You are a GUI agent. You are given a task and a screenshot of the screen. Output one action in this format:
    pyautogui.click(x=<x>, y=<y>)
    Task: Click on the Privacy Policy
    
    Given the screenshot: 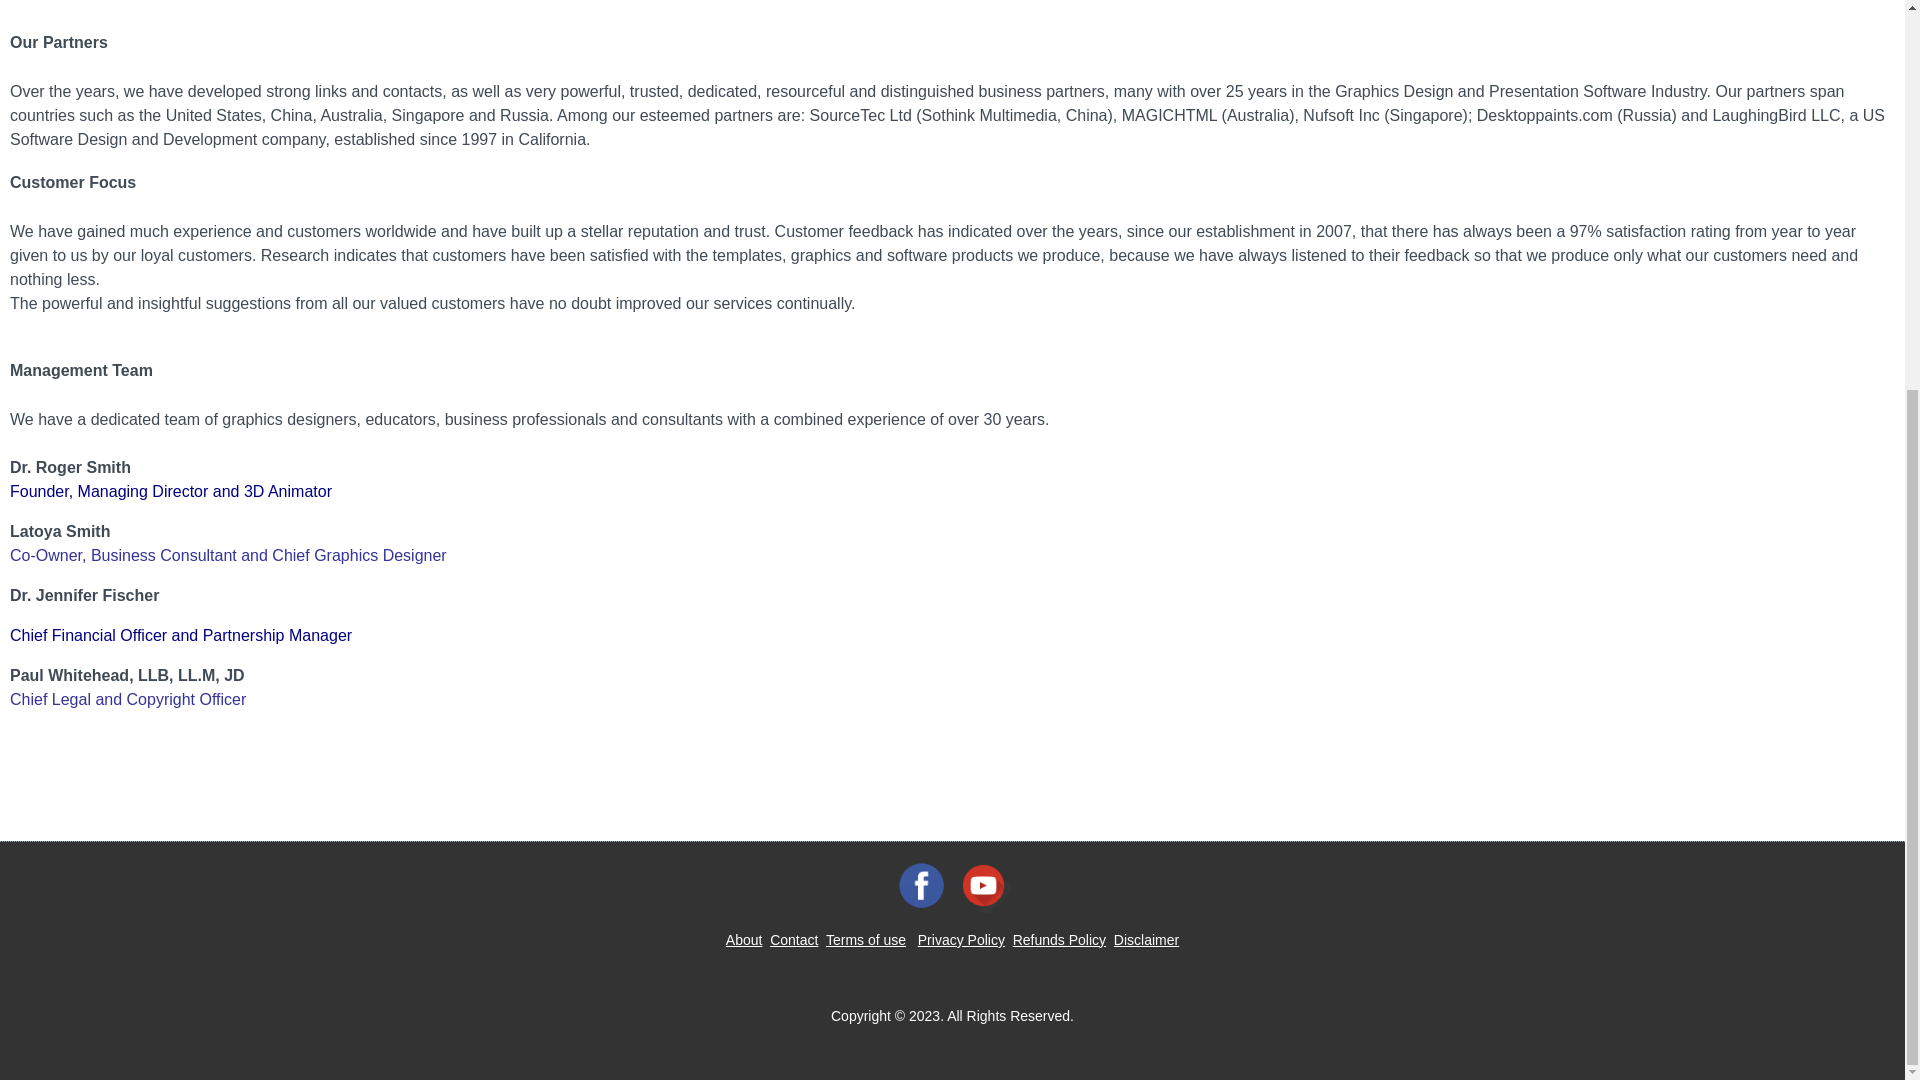 What is the action you would take?
    pyautogui.click(x=960, y=940)
    